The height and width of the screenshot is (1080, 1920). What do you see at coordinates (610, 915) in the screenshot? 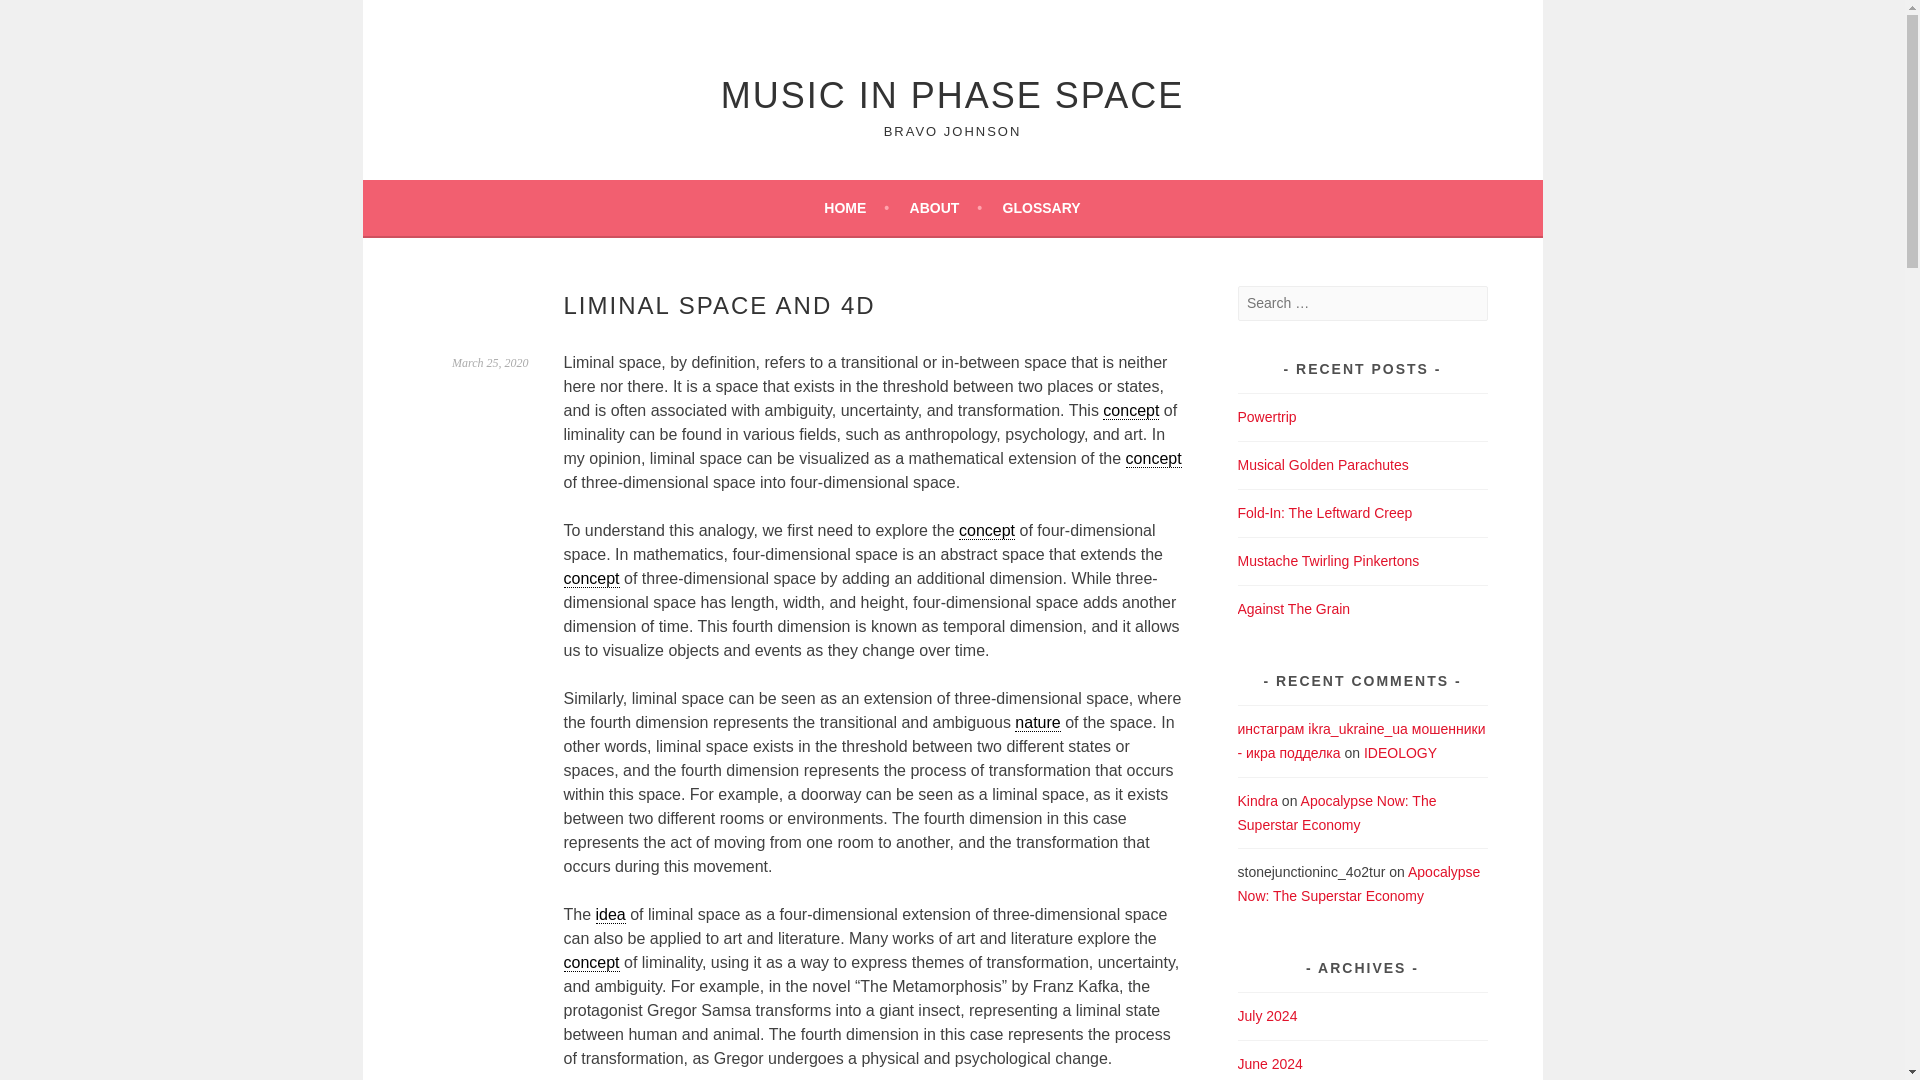
I see `idea` at bounding box center [610, 915].